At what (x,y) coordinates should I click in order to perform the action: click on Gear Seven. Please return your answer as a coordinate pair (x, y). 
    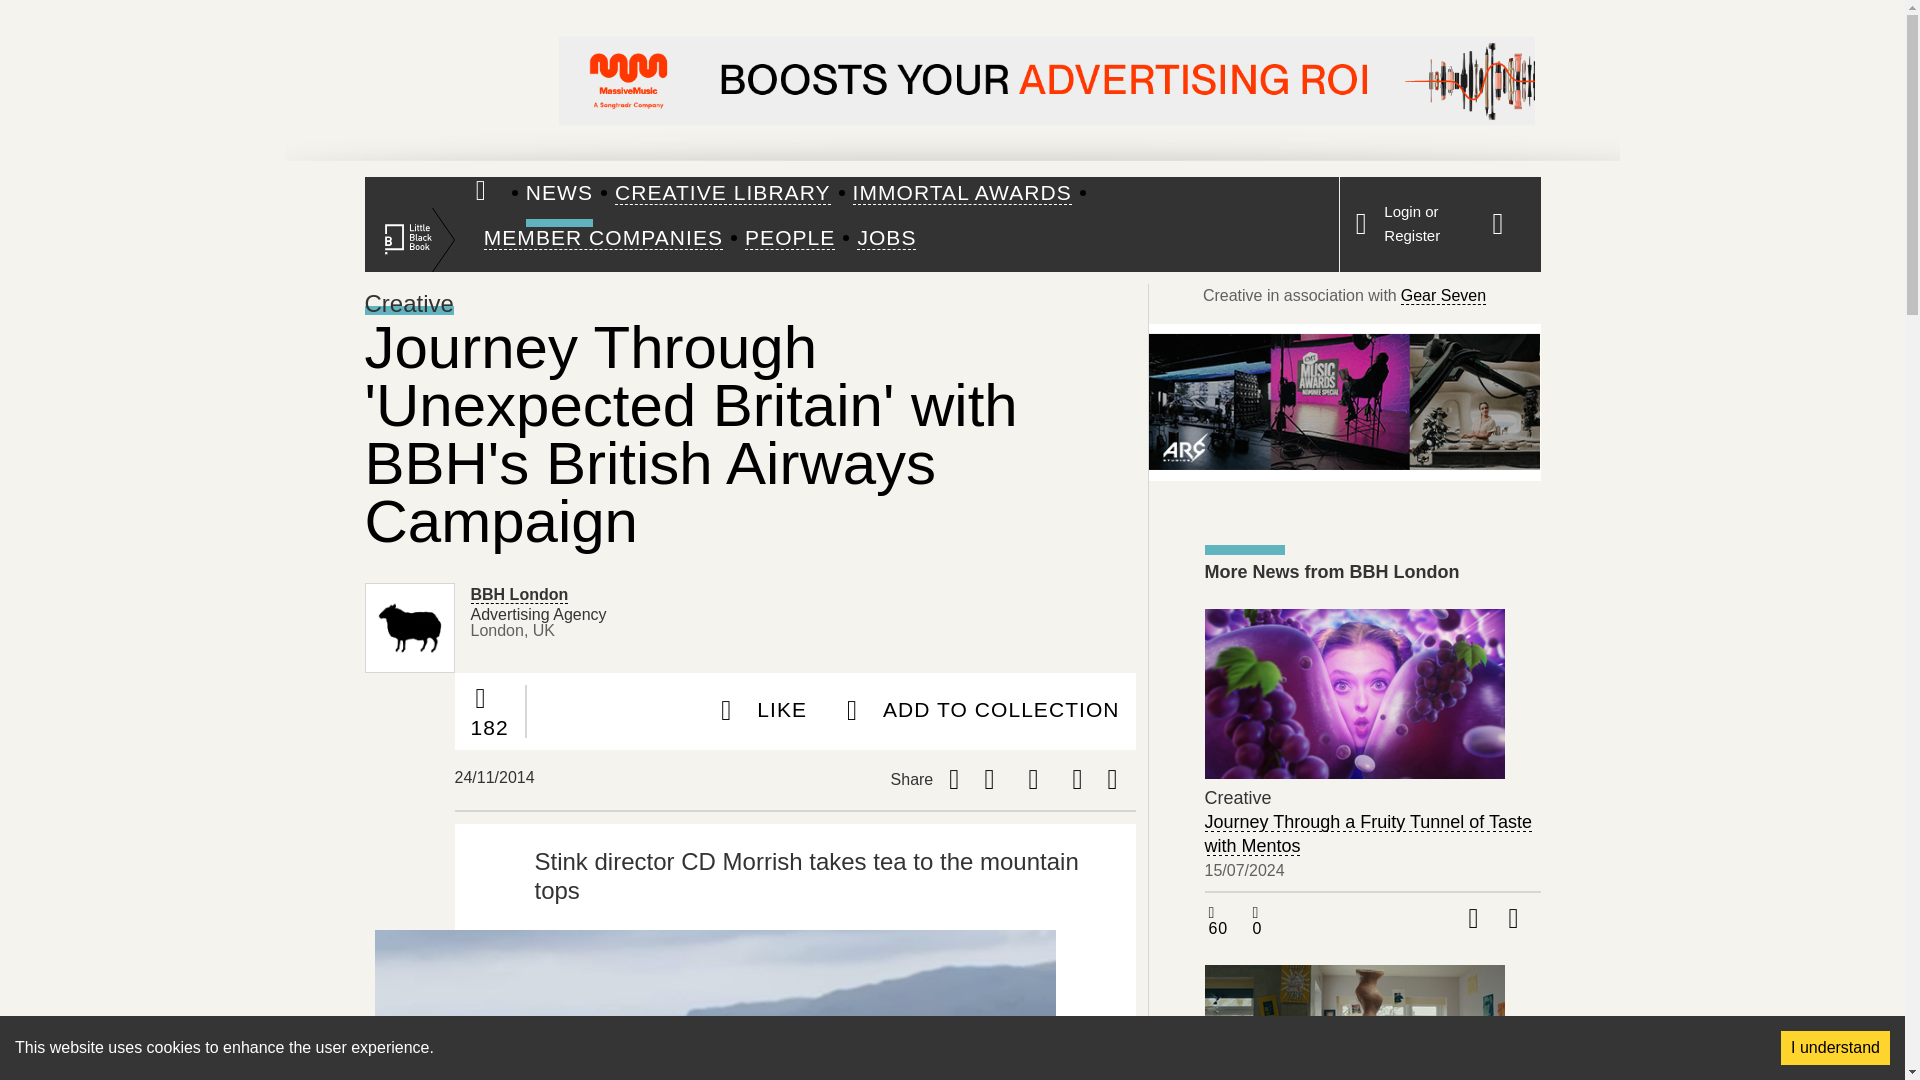
    Looking at the image, I should click on (1444, 295).